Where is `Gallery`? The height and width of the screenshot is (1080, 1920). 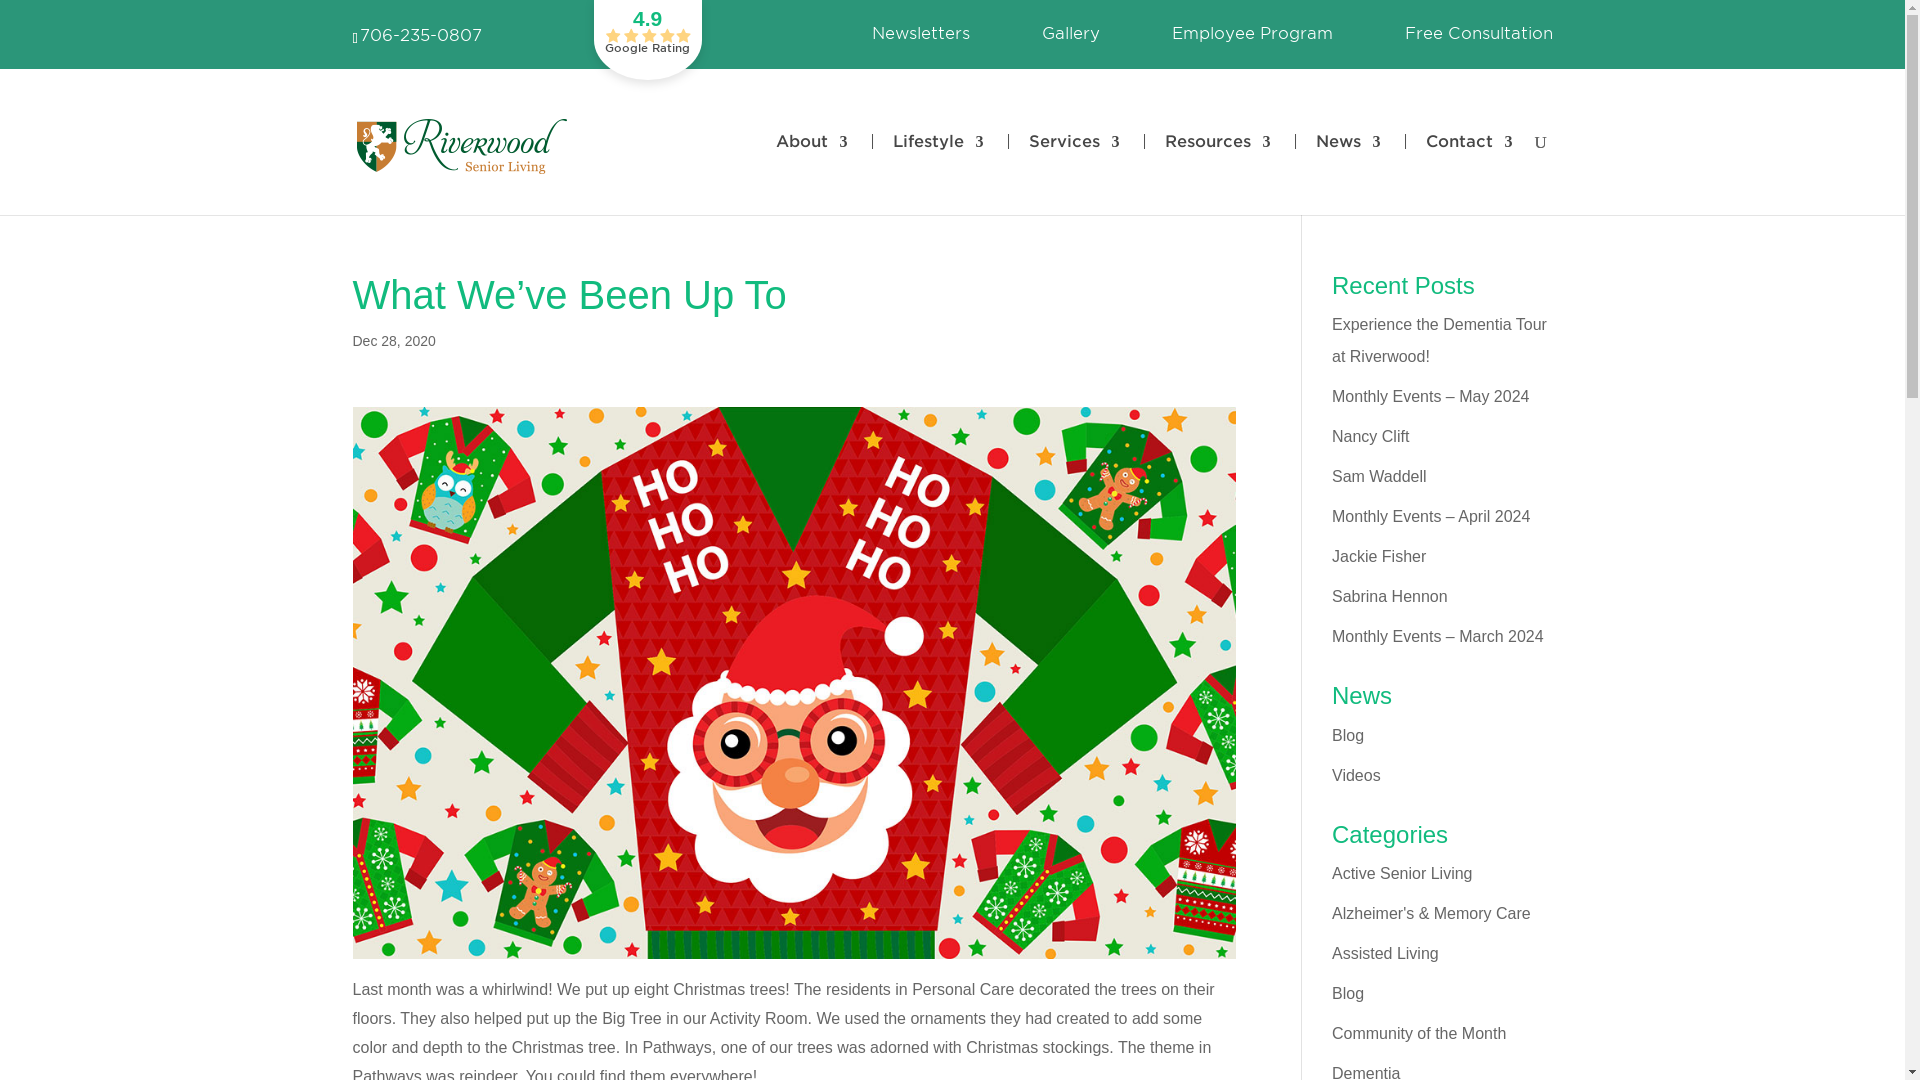 Gallery is located at coordinates (1071, 40).